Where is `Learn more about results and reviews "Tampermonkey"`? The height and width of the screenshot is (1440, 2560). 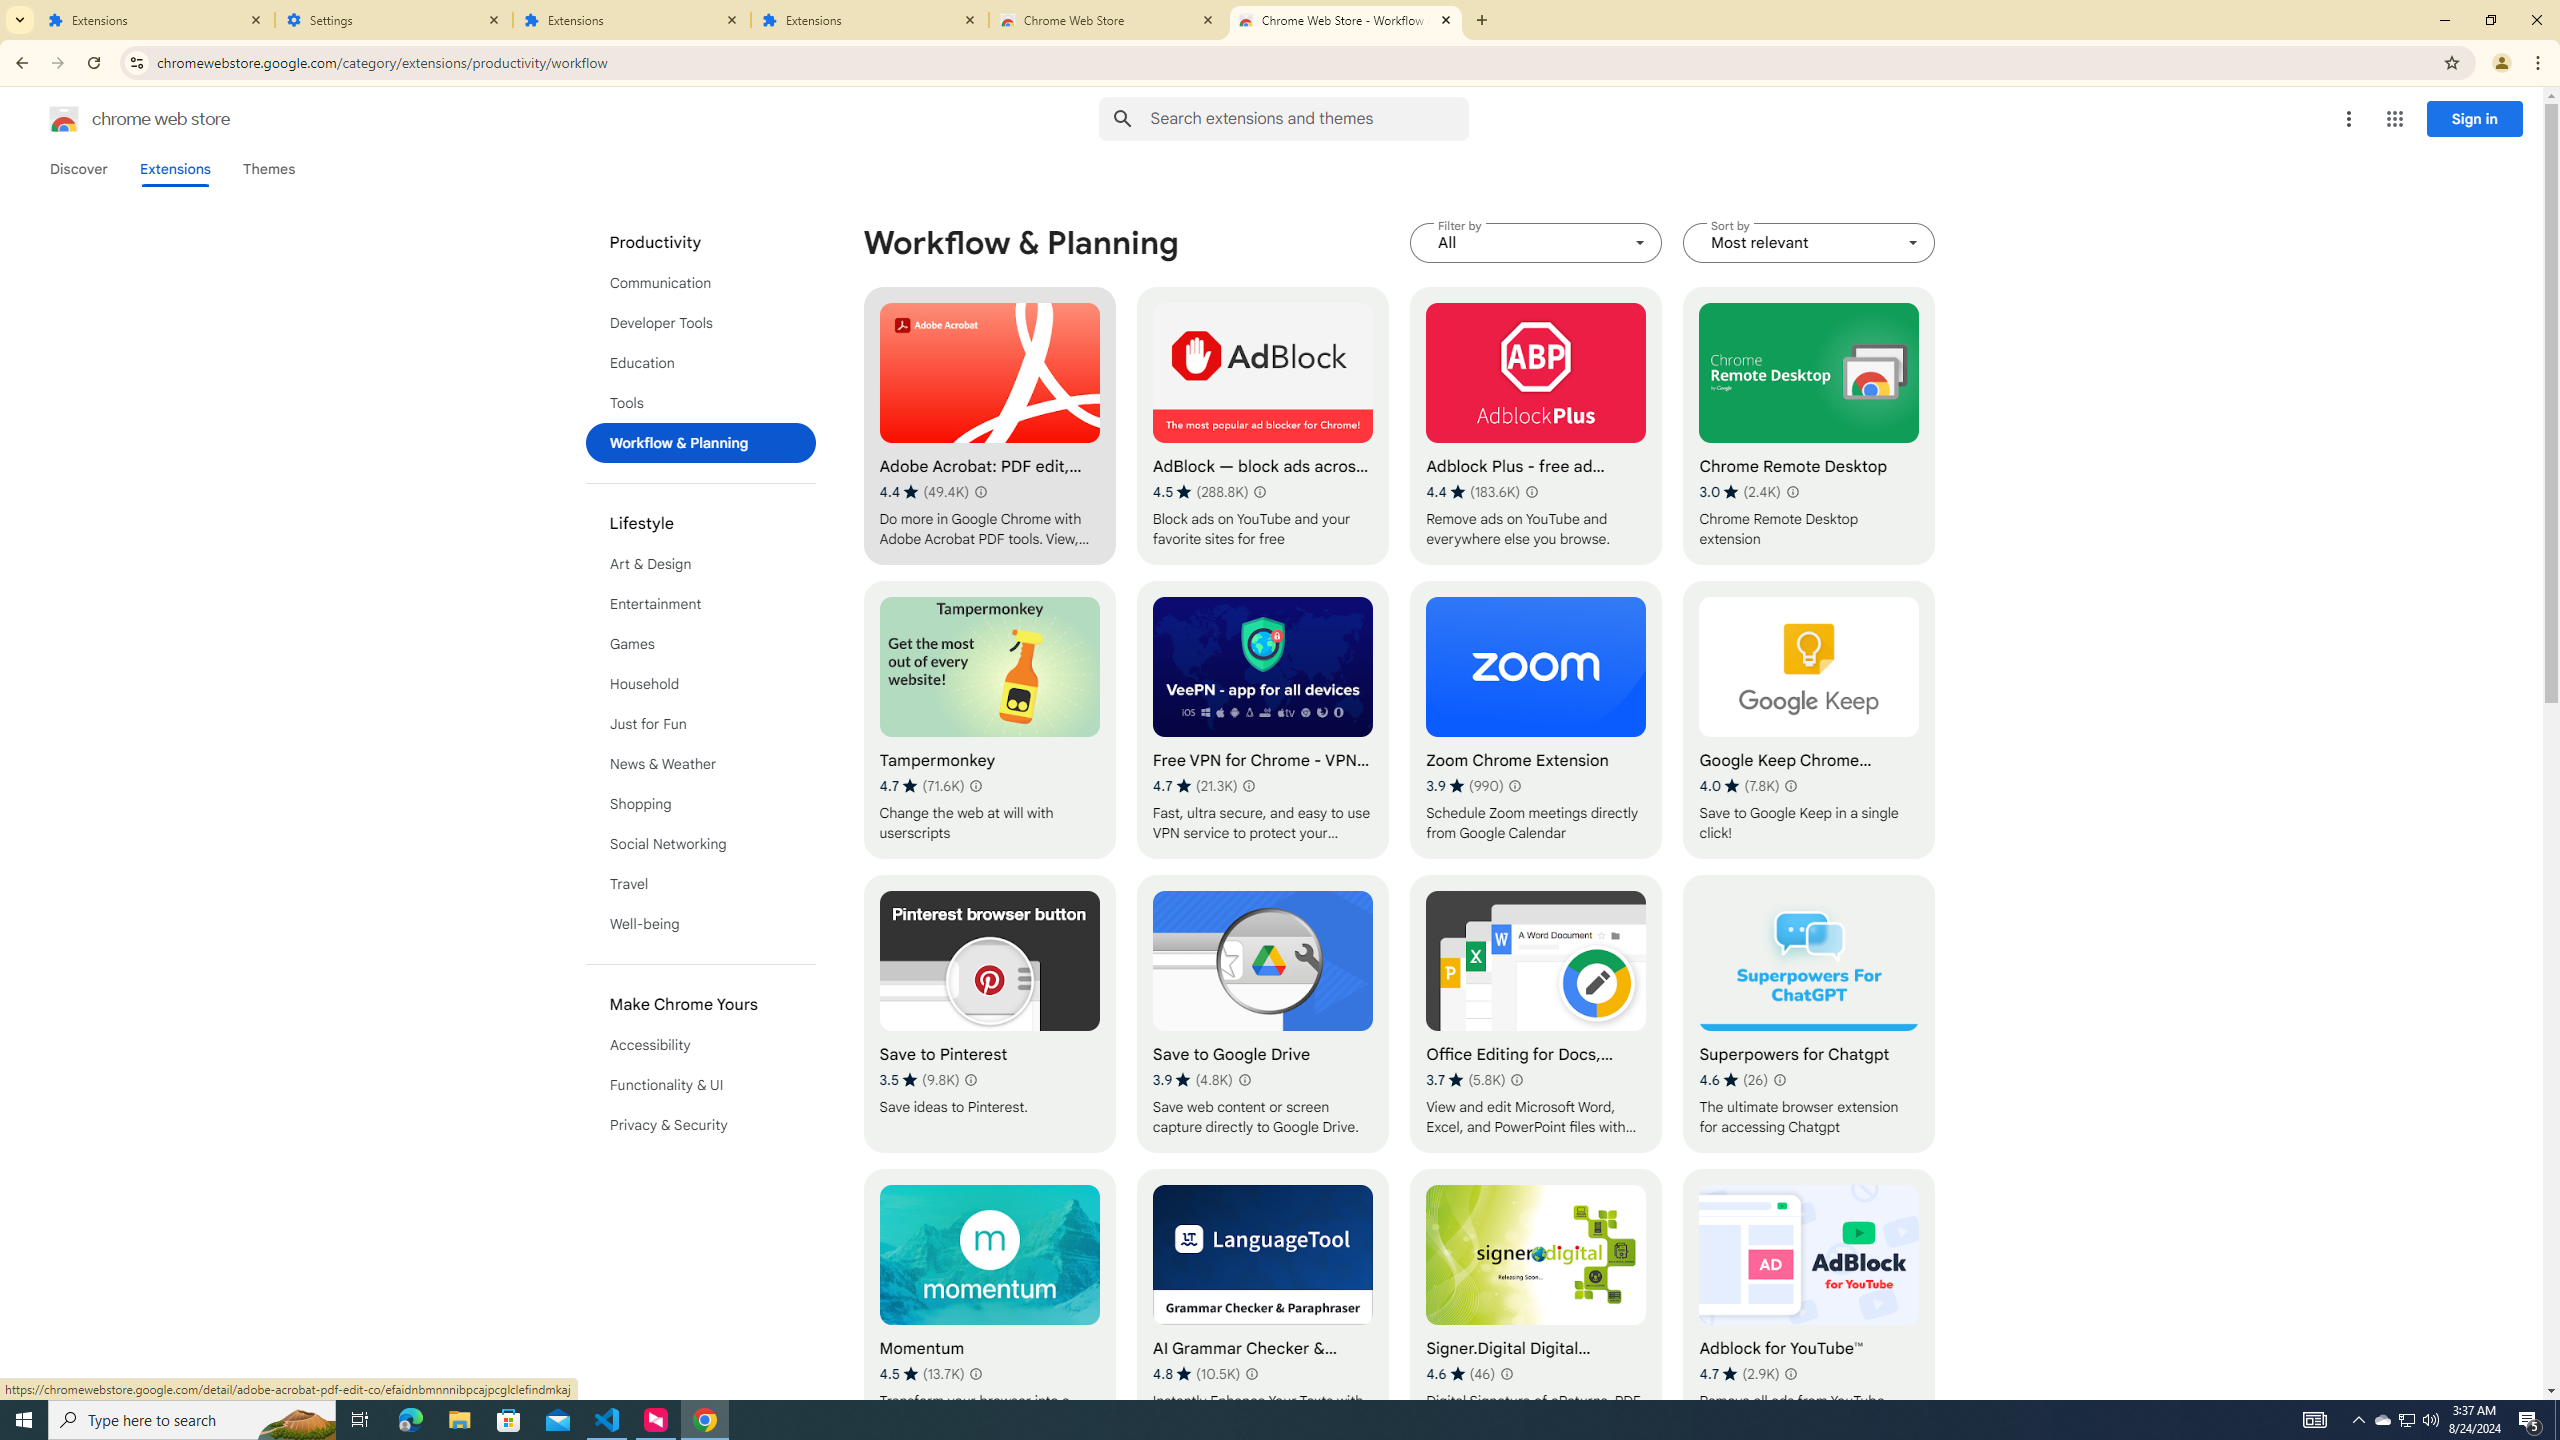 Learn more about results and reviews "Tampermonkey" is located at coordinates (976, 786).